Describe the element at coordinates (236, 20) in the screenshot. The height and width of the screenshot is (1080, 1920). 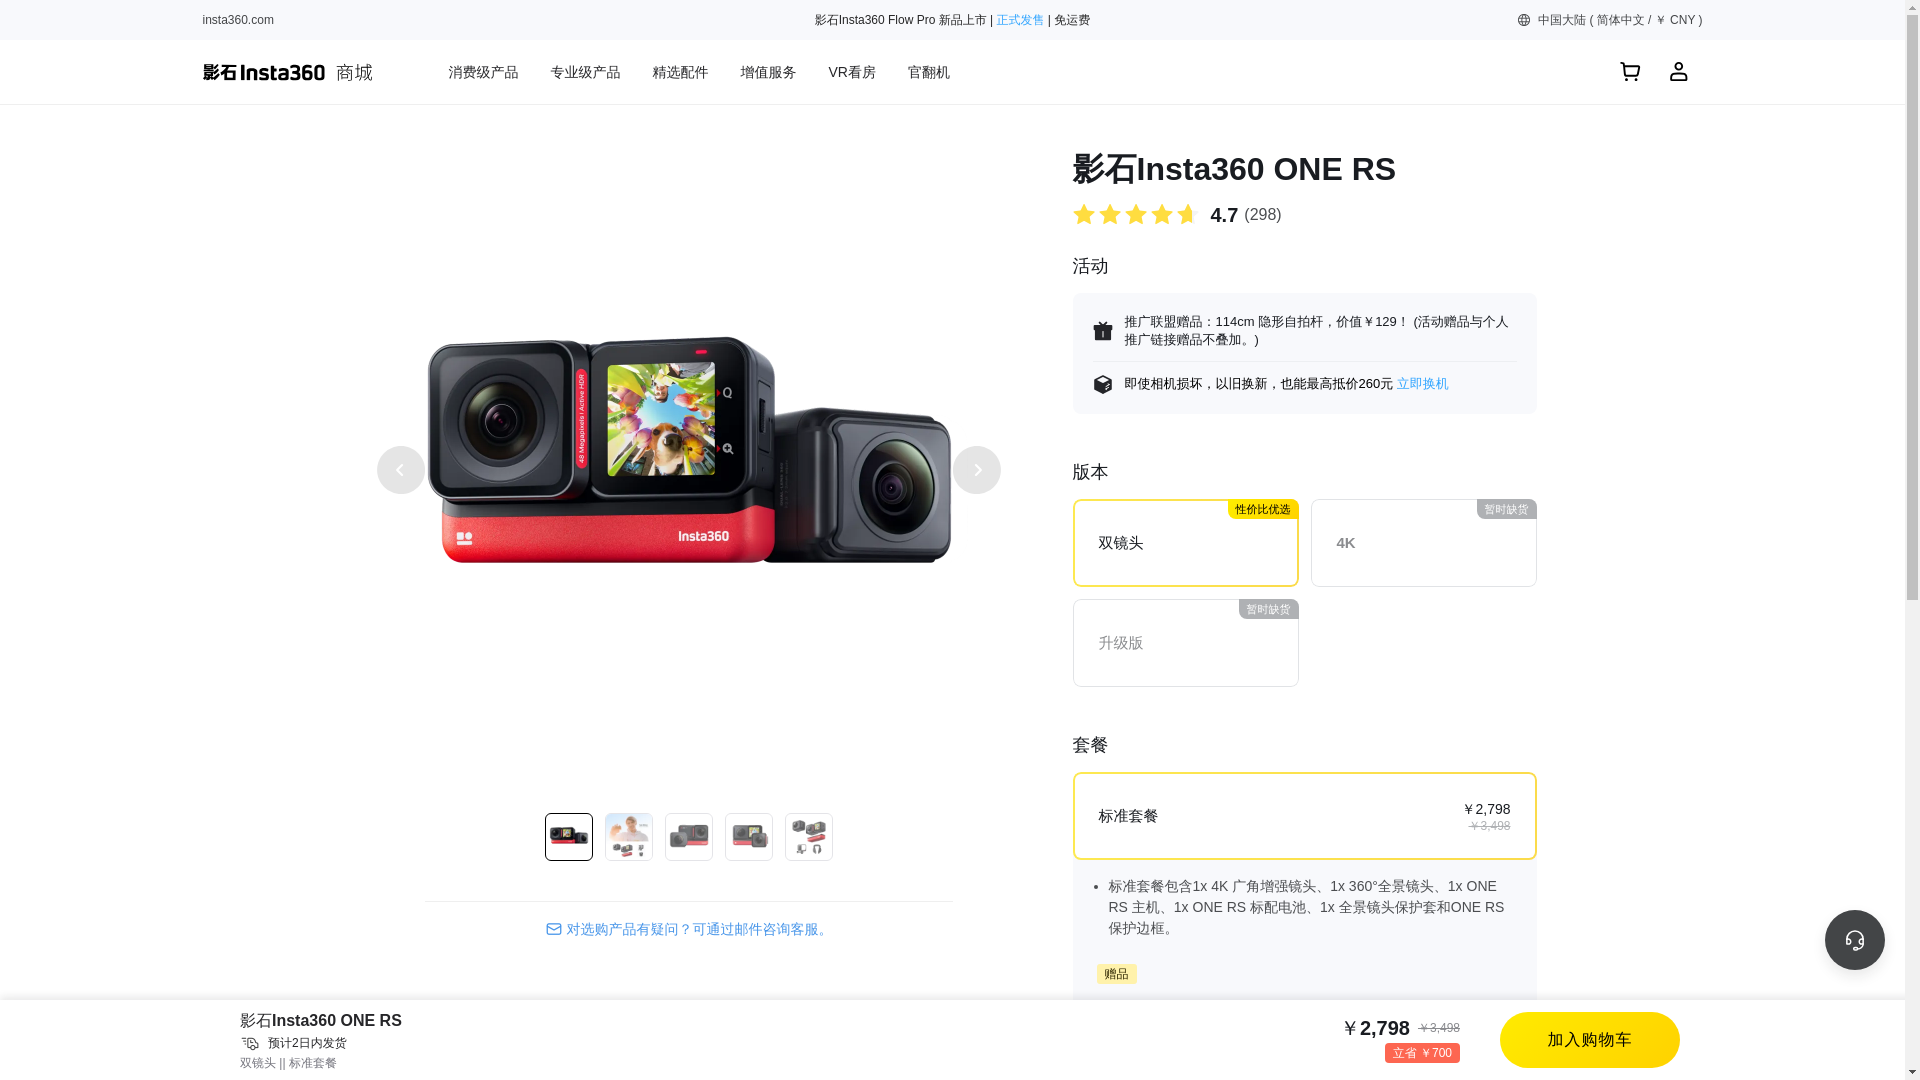
I see `insta360.com` at that location.